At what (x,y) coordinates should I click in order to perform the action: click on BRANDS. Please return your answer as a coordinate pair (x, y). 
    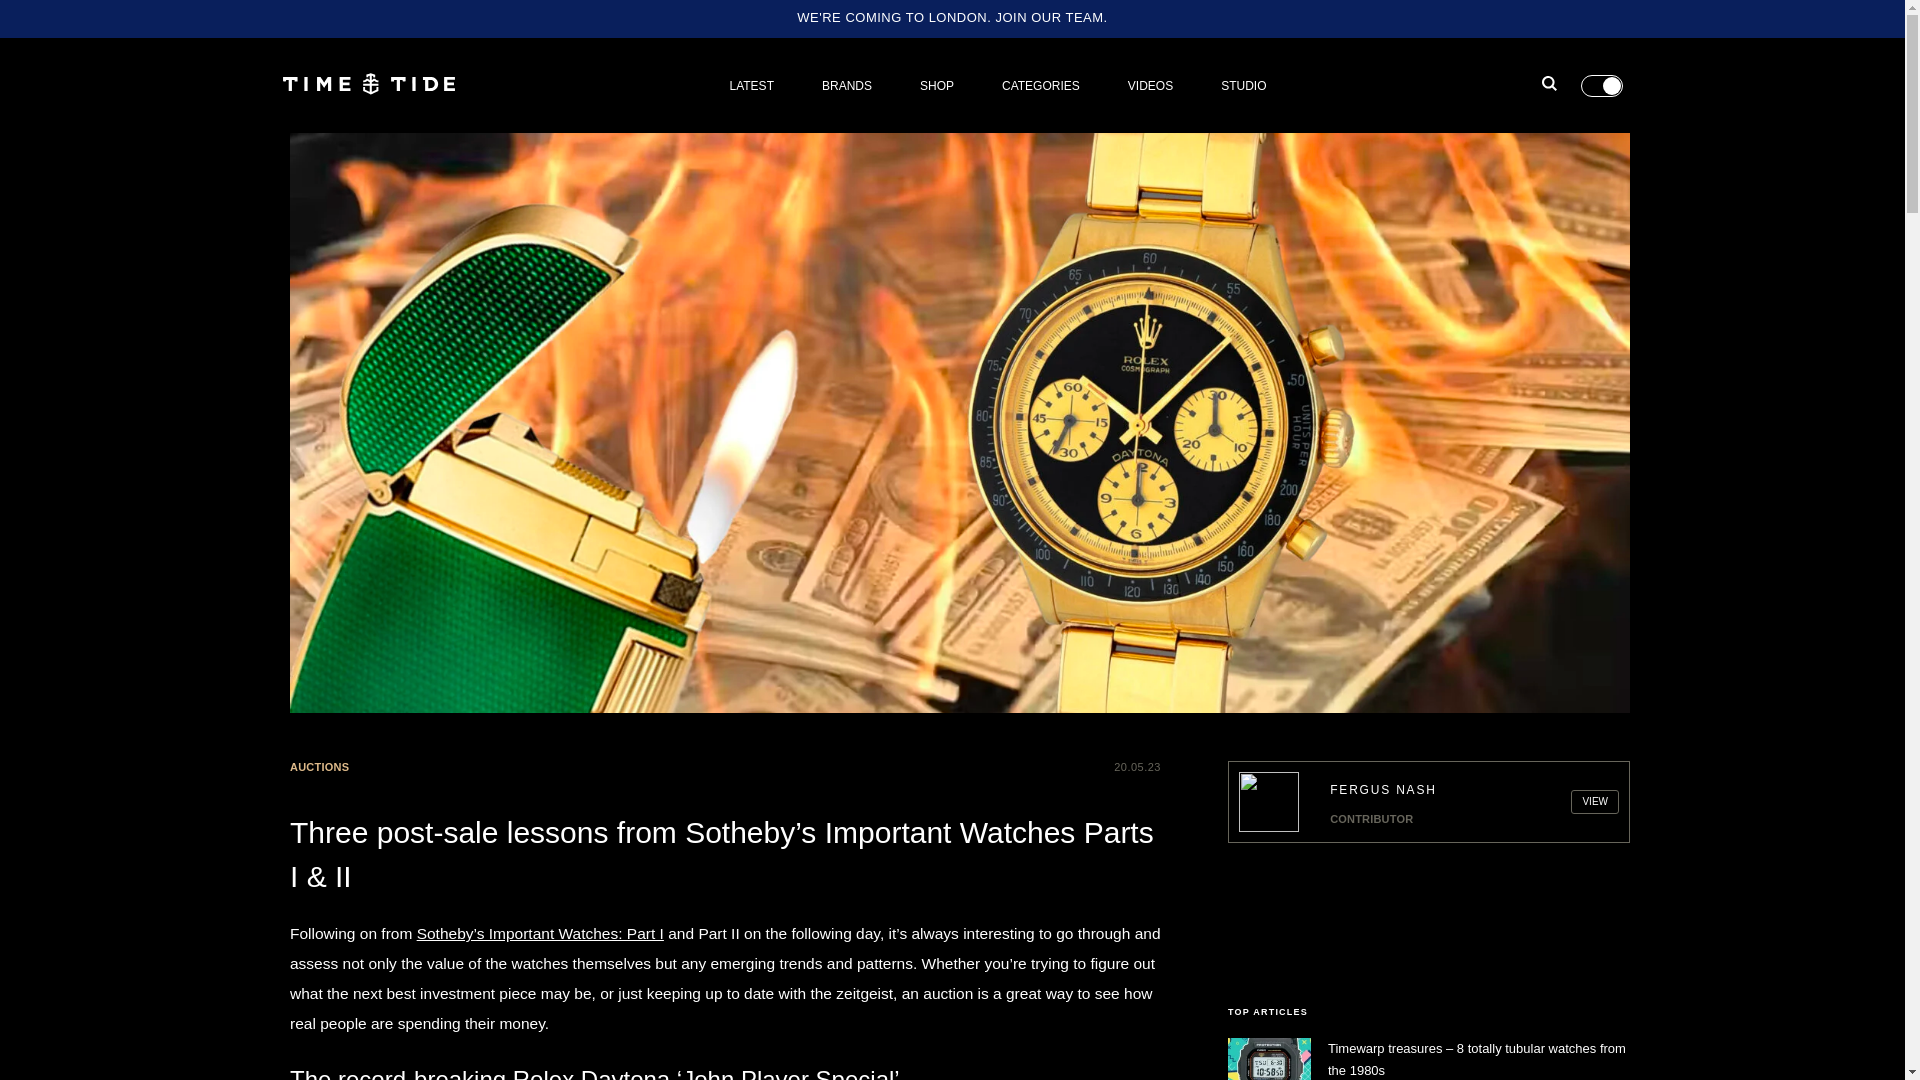
    Looking at the image, I should click on (846, 85).